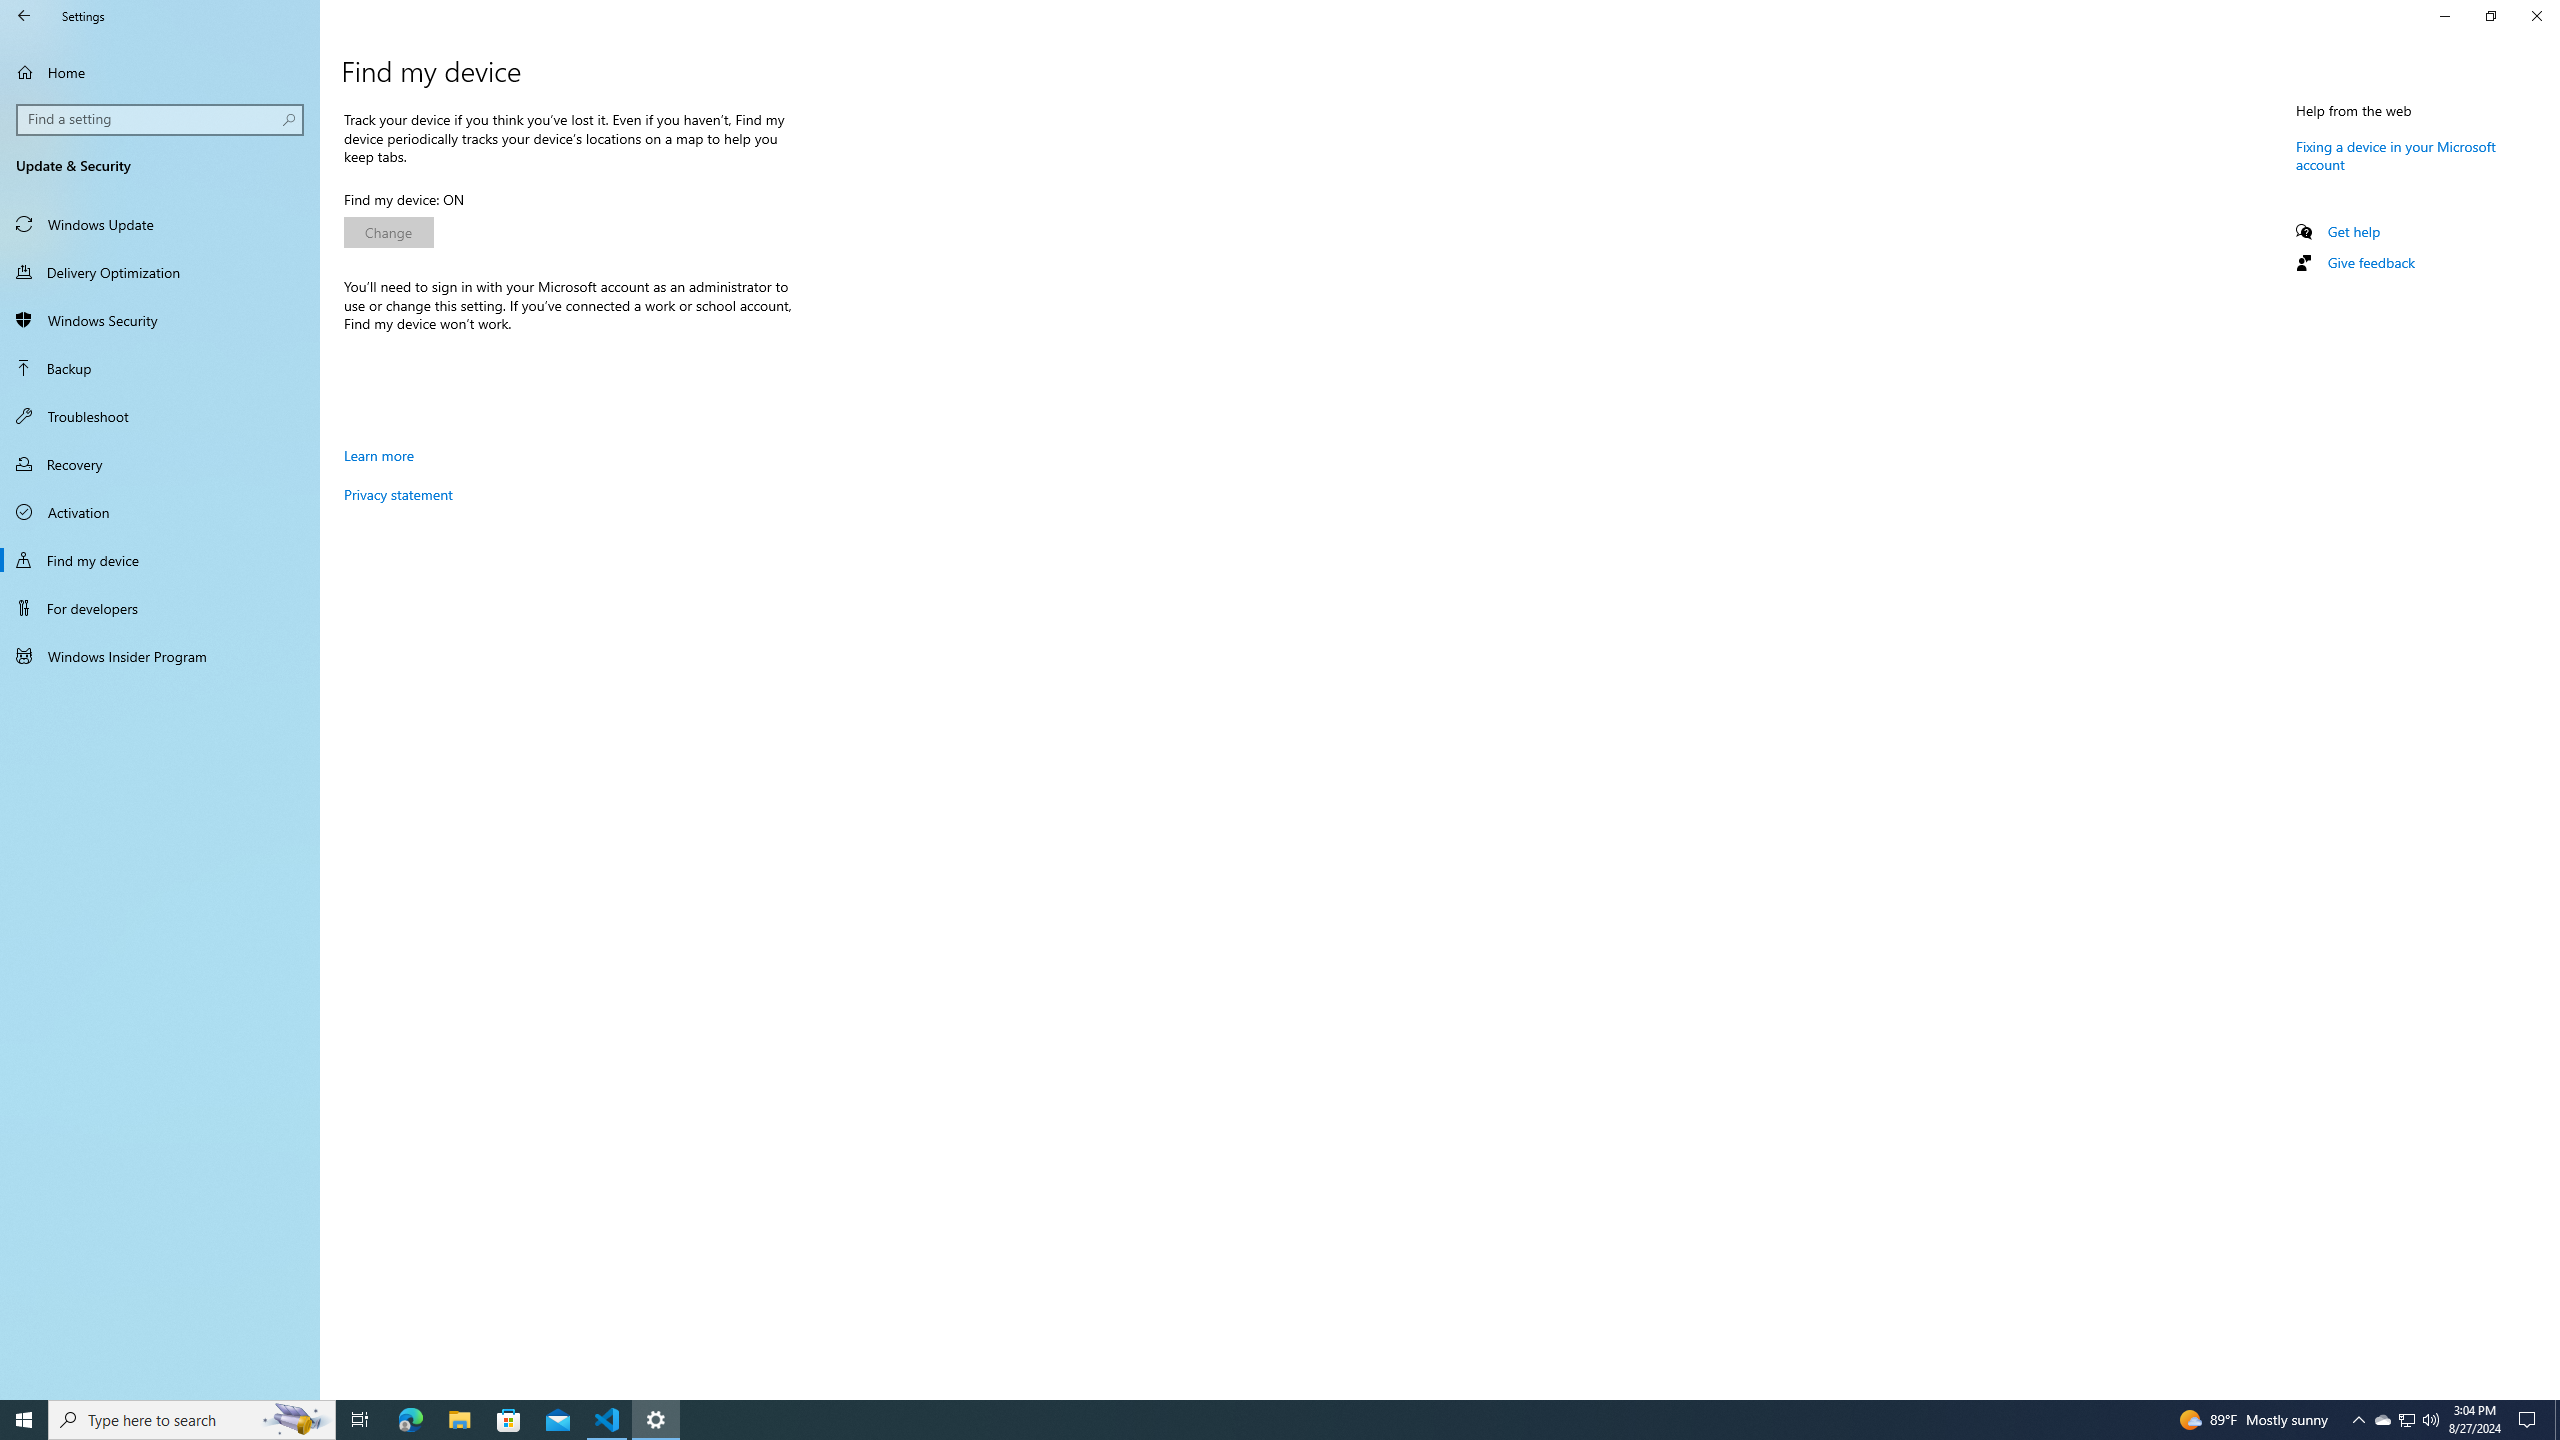 Image resolution: width=2560 pixels, height=1440 pixels. Describe the element at coordinates (160, 656) in the screenshot. I see `Windows Insider Program` at that location.